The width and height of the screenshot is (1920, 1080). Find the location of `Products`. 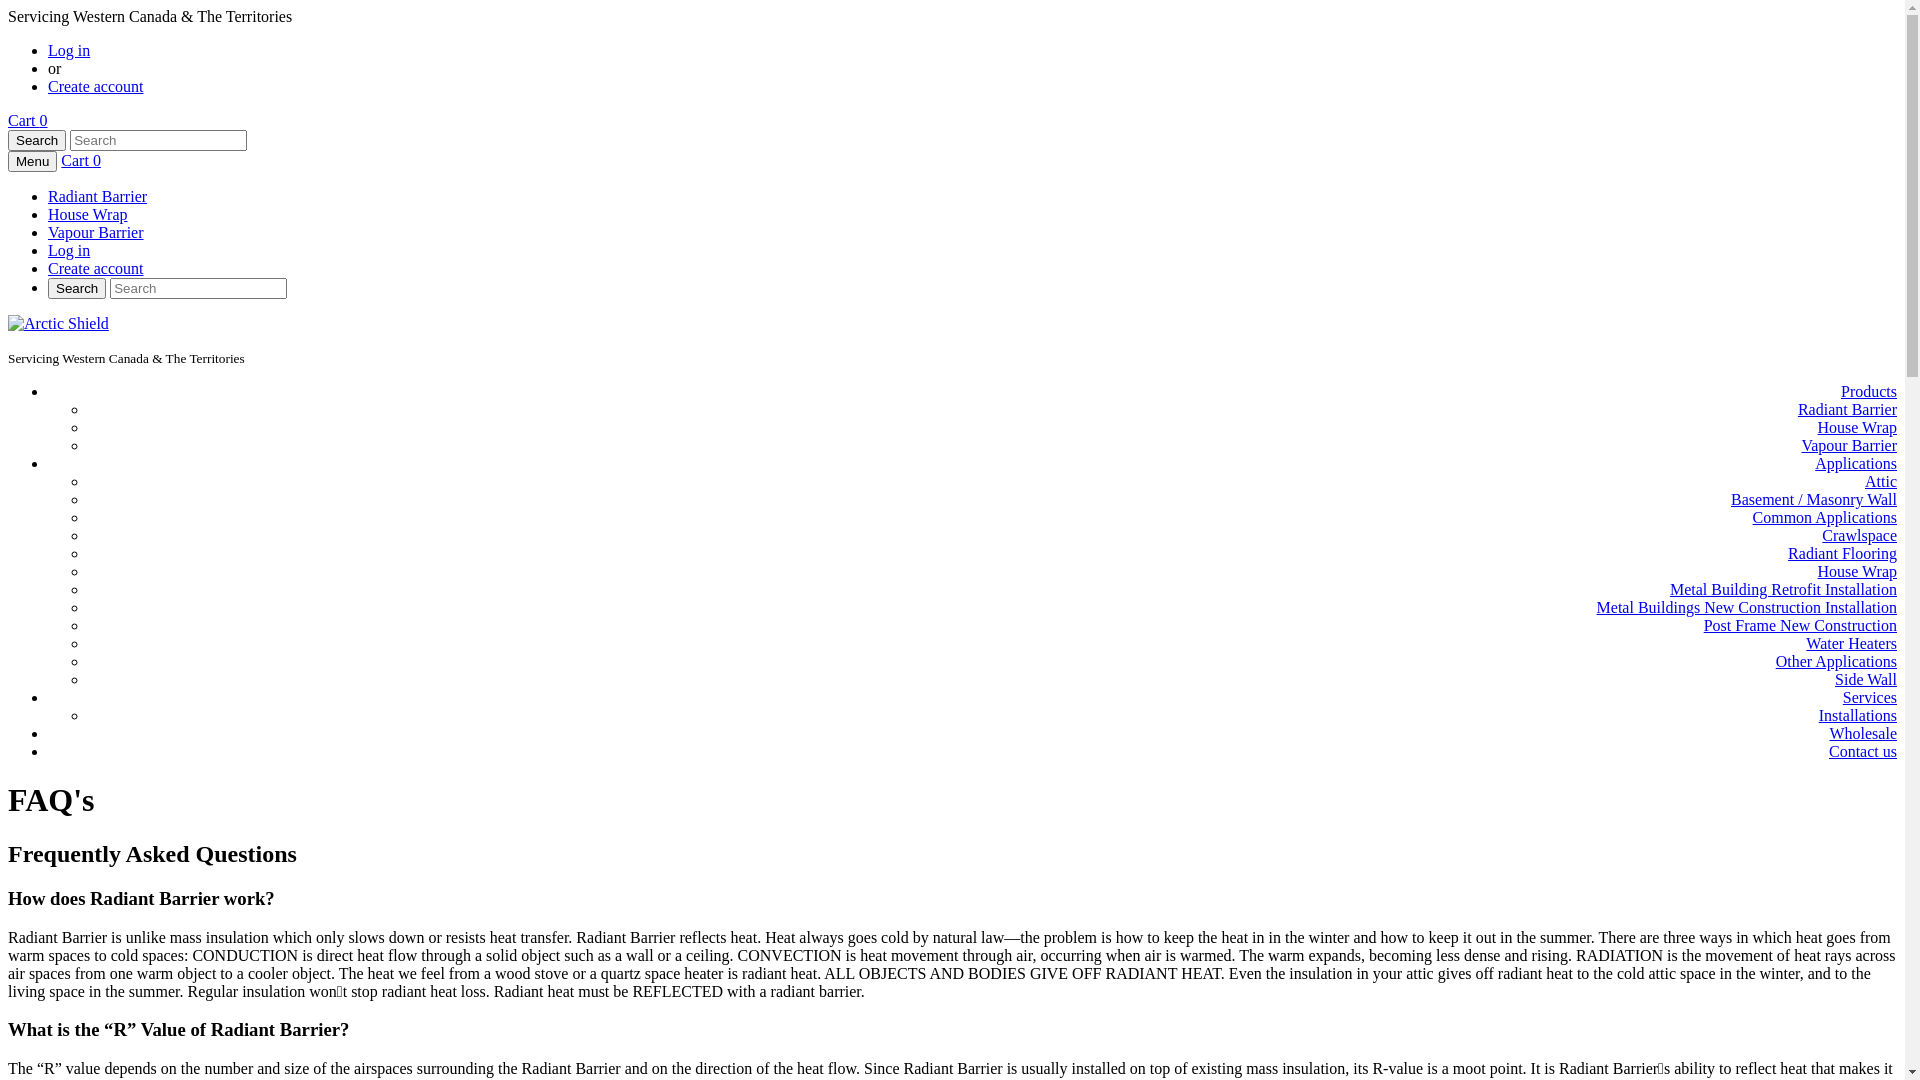

Products is located at coordinates (1869, 392).